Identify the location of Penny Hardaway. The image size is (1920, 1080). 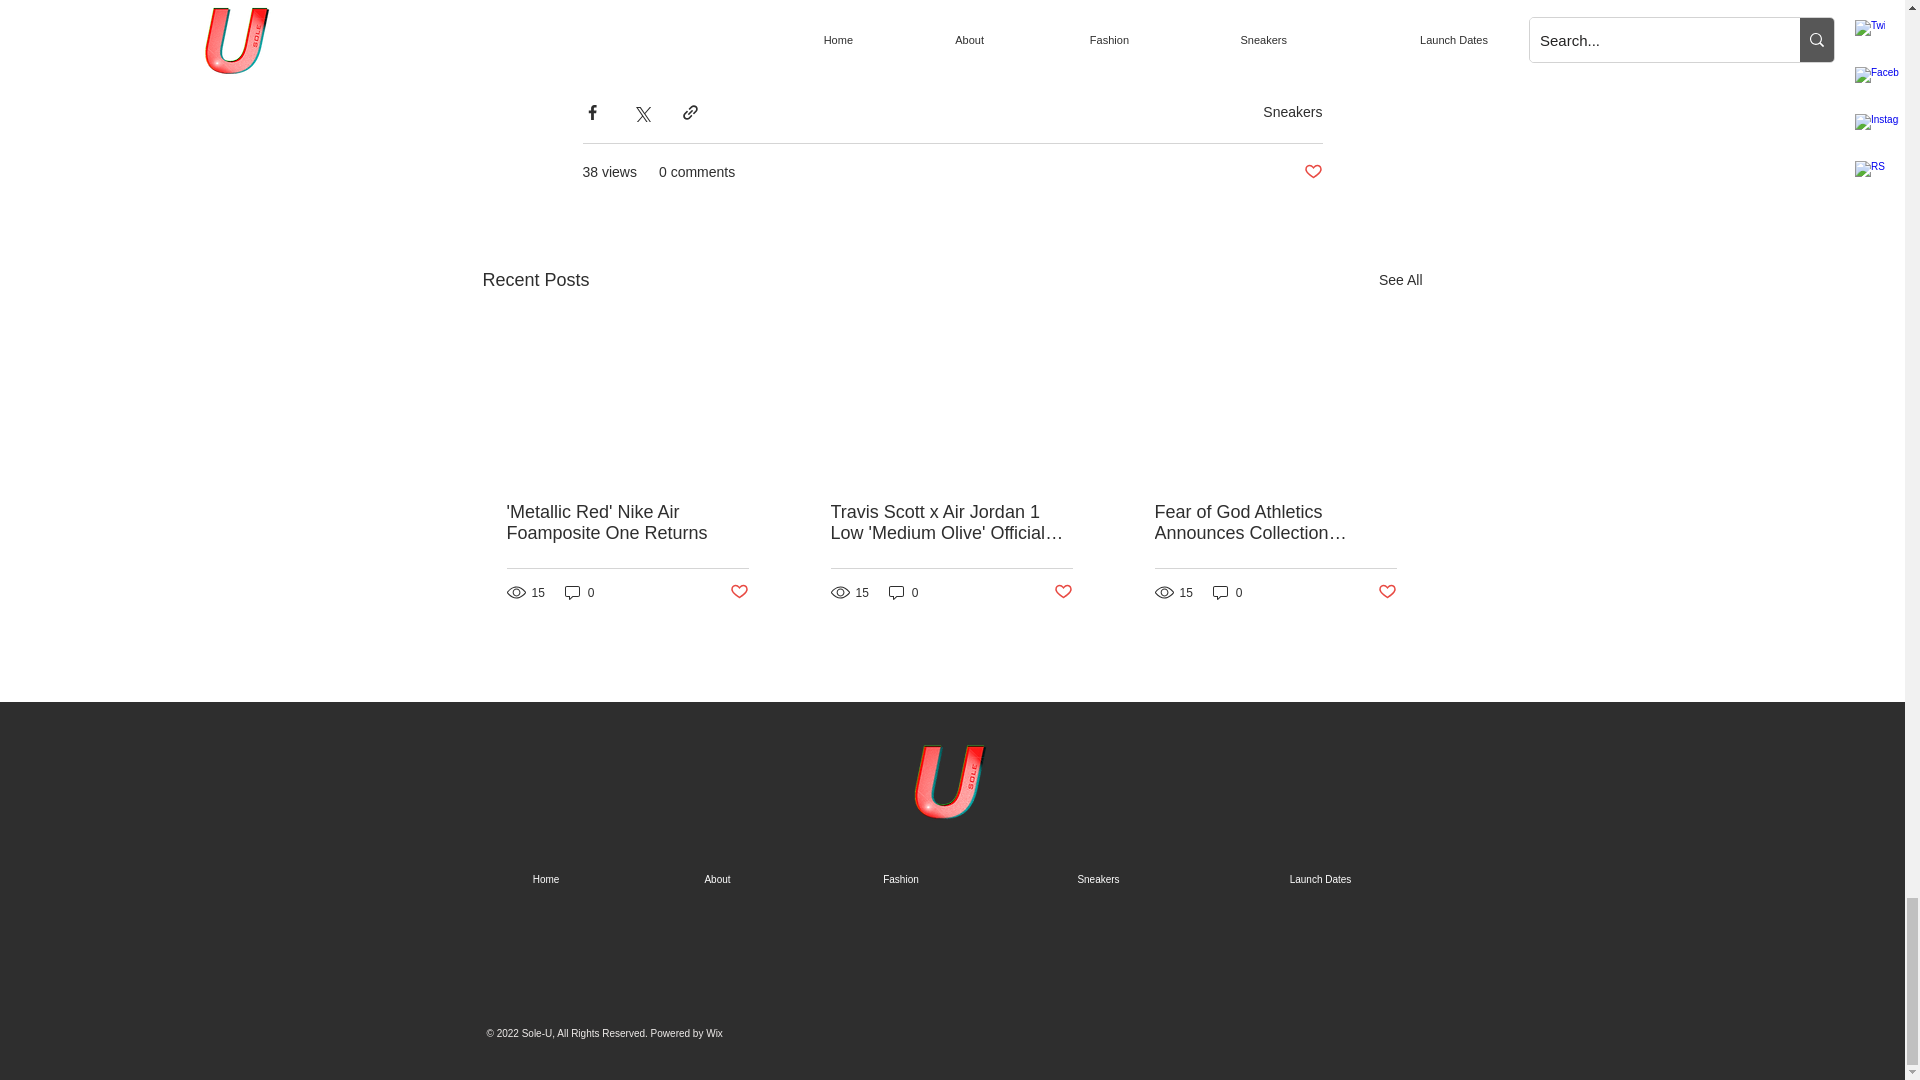
(746, 43).